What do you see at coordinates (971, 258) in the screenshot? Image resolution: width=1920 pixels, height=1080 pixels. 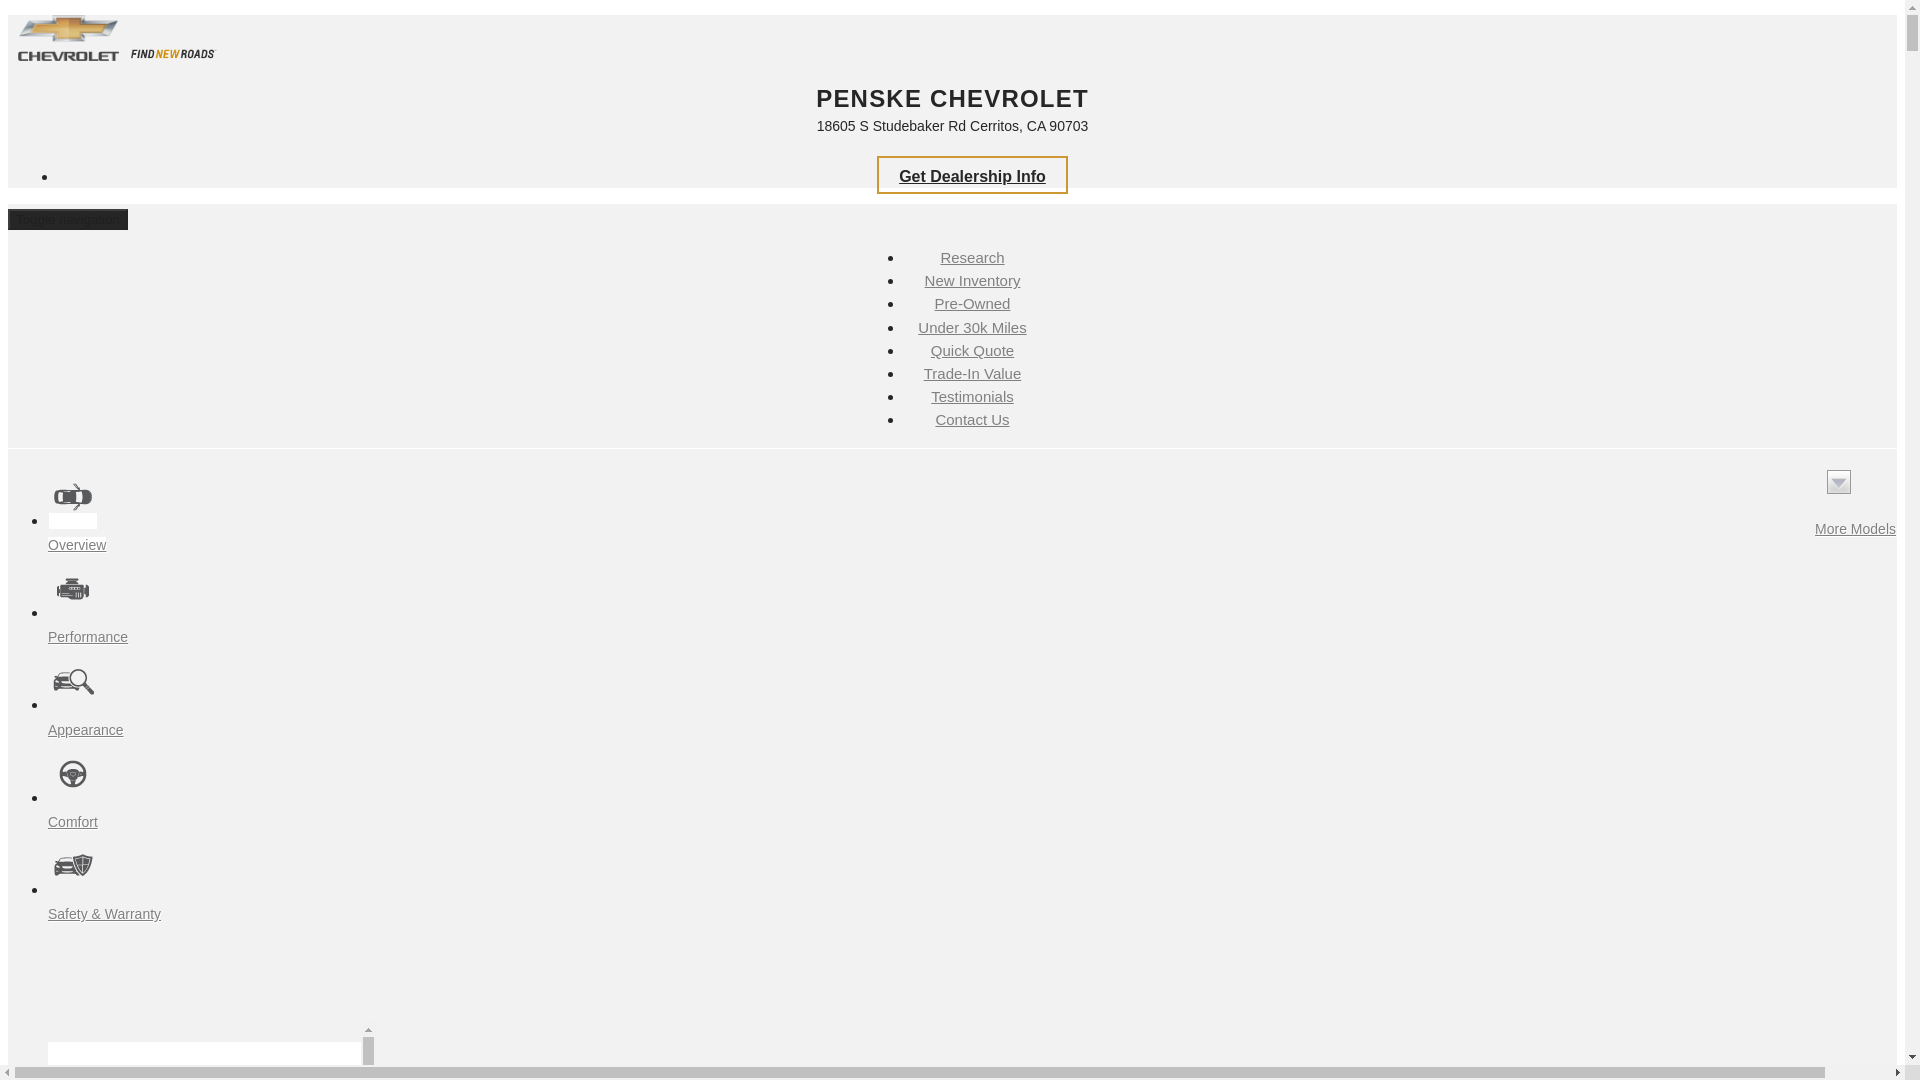 I see `Research` at bounding box center [971, 258].